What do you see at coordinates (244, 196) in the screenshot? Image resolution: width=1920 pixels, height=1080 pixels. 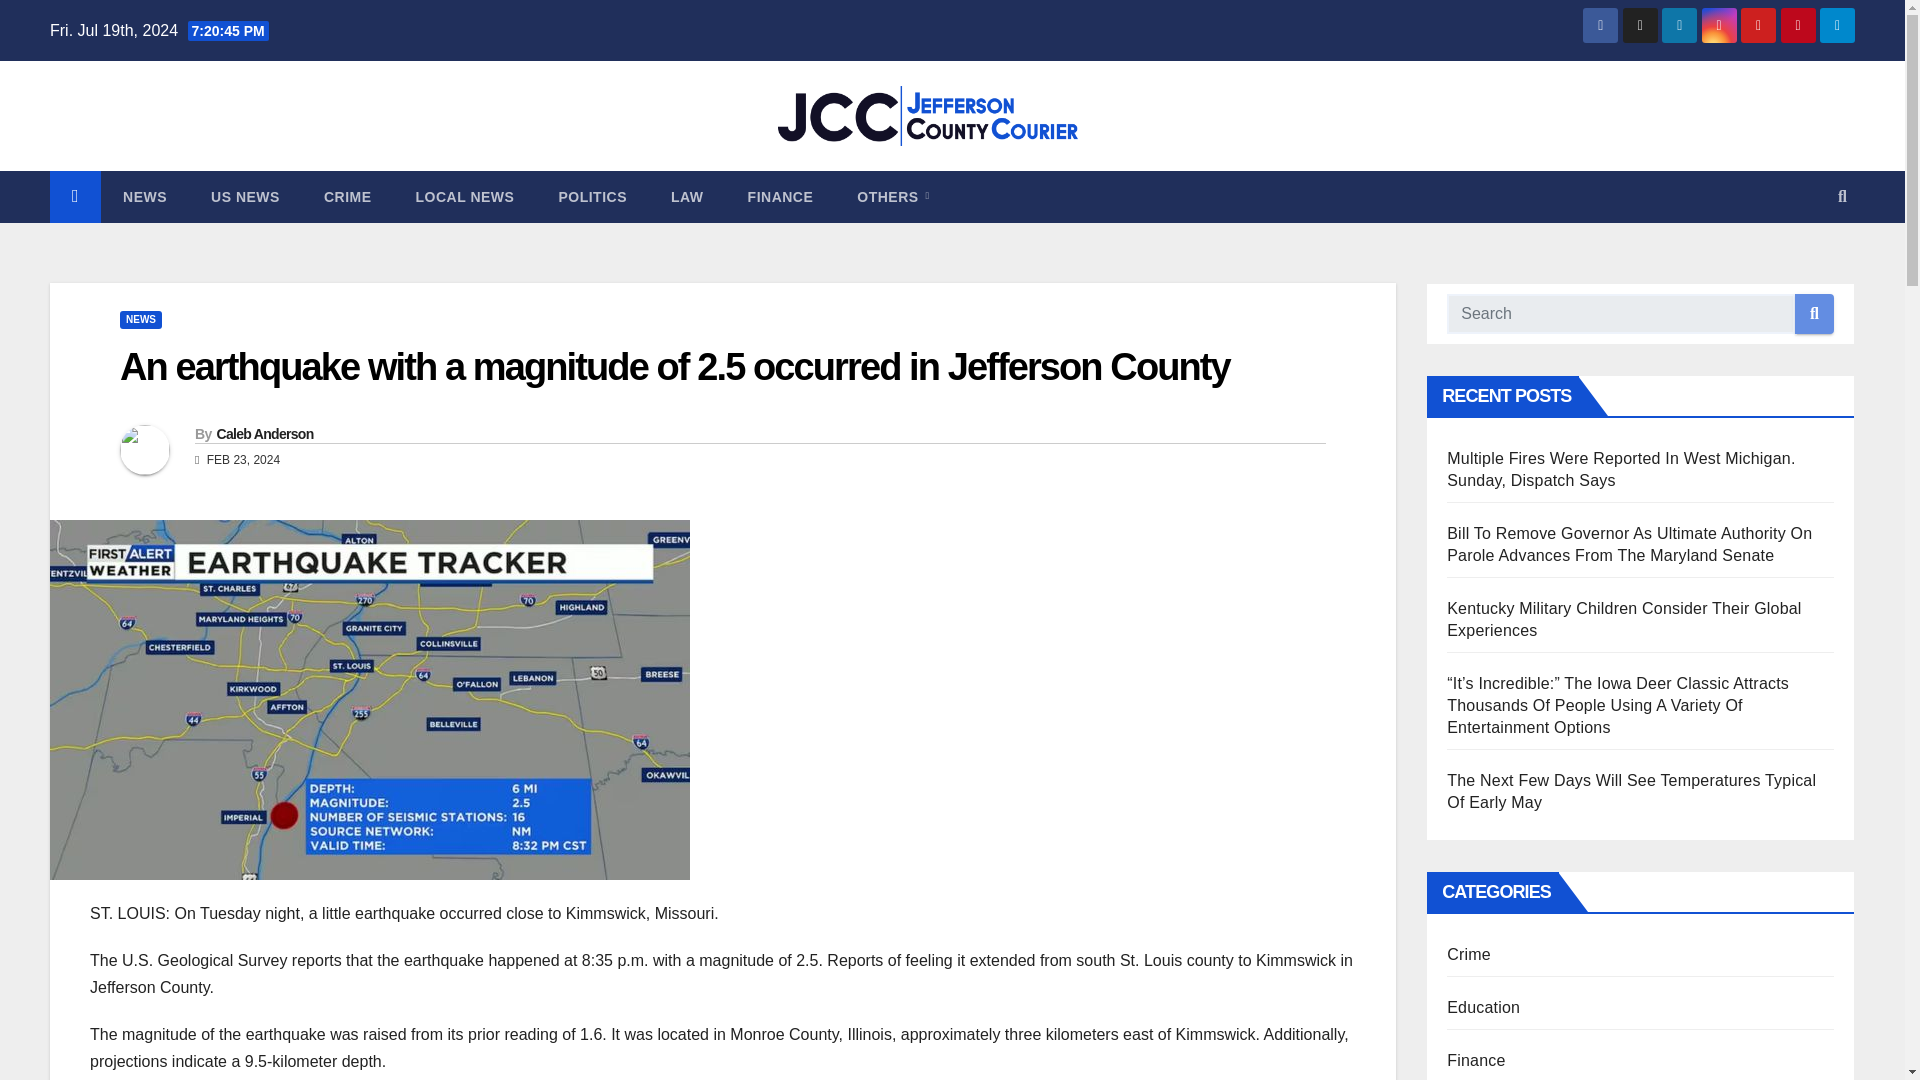 I see `Us News` at bounding box center [244, 196].